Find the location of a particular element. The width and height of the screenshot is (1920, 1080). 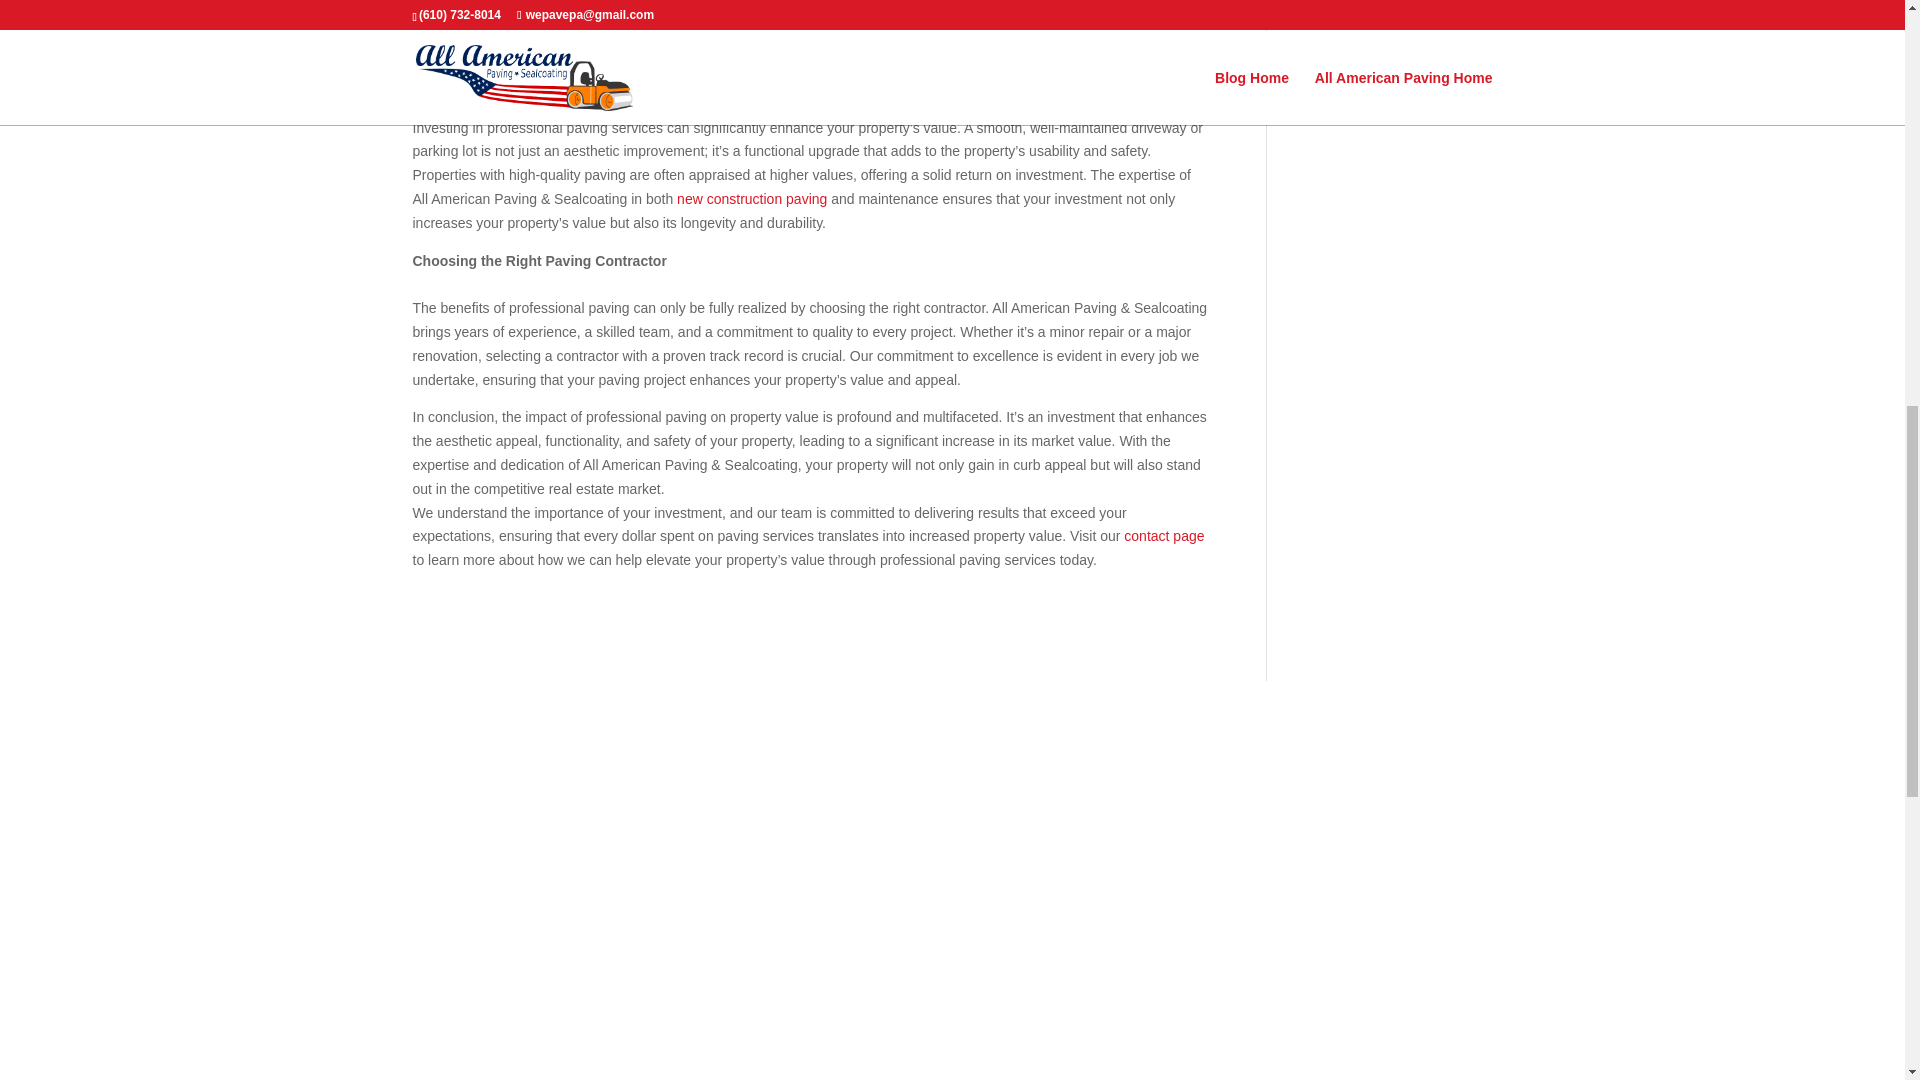

contact page is located at coordinates (1163, 536).